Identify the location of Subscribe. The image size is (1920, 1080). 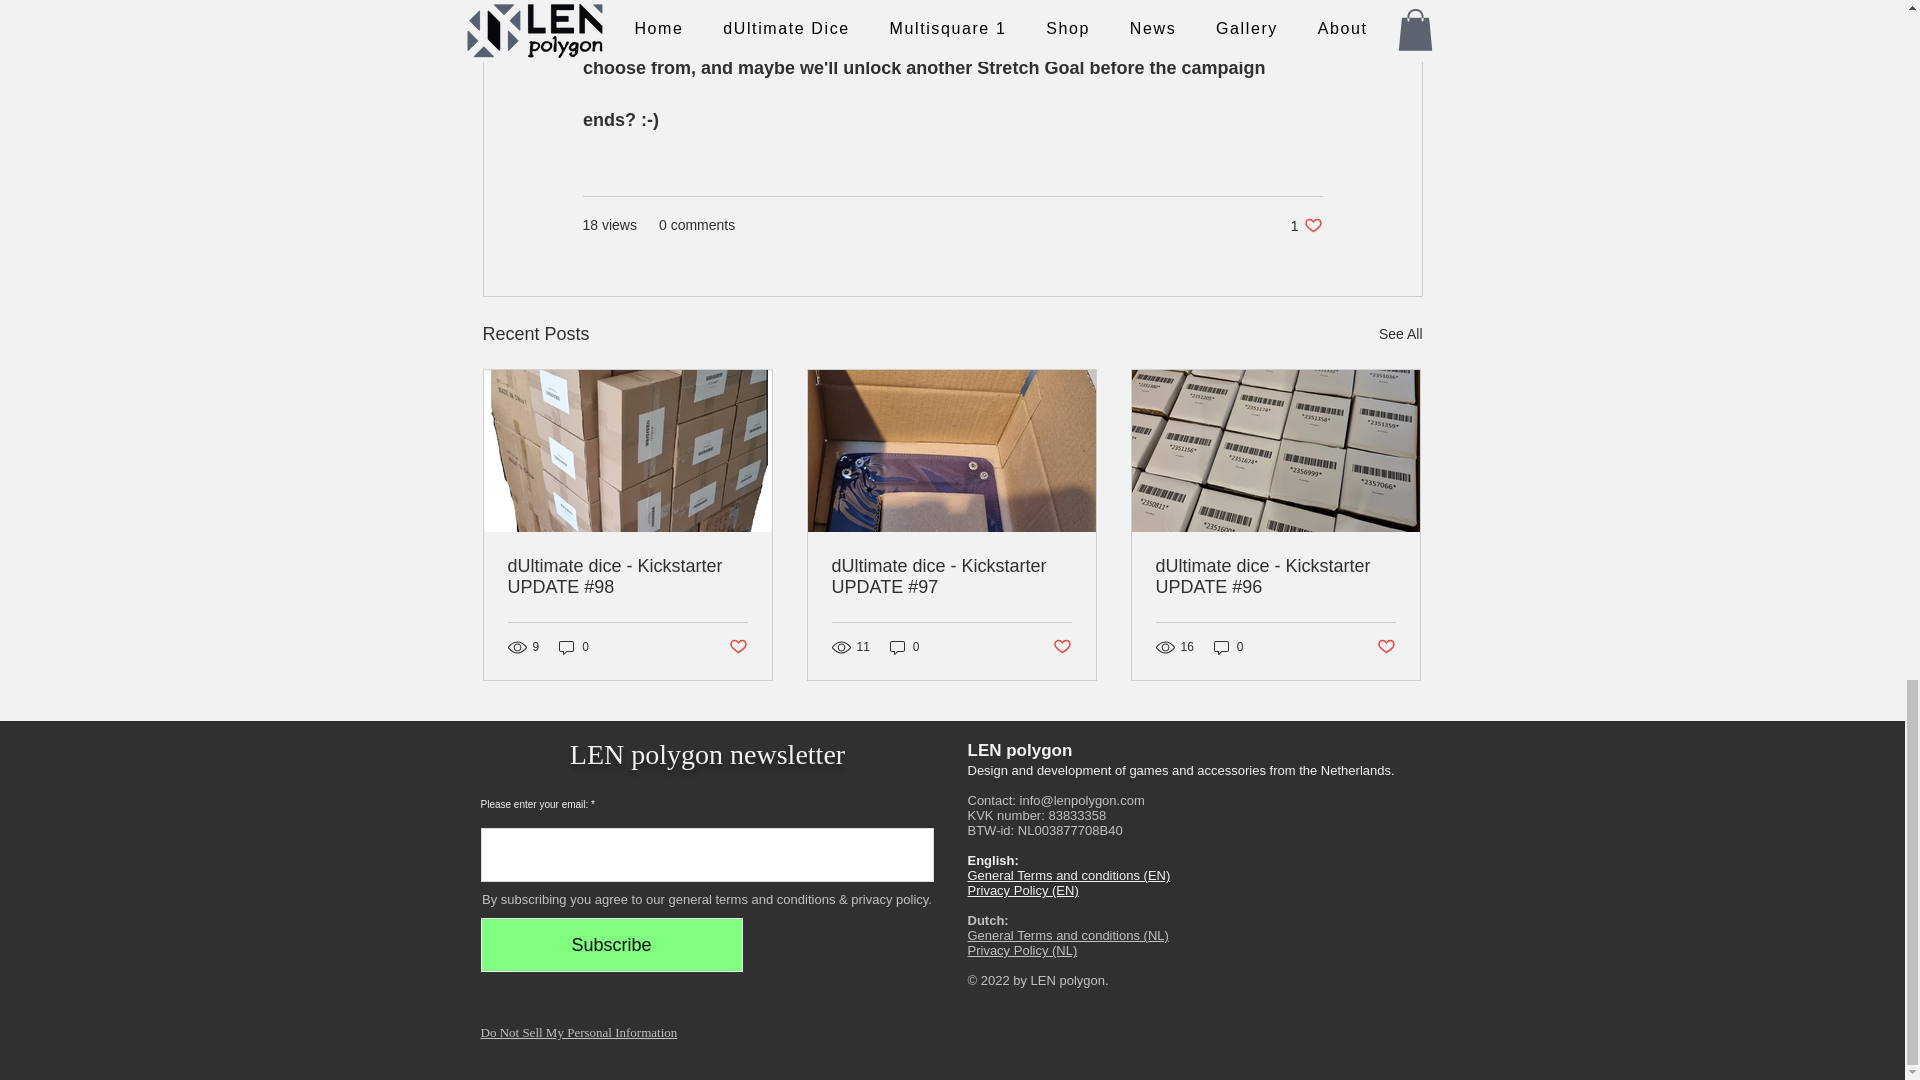
(904, 647).